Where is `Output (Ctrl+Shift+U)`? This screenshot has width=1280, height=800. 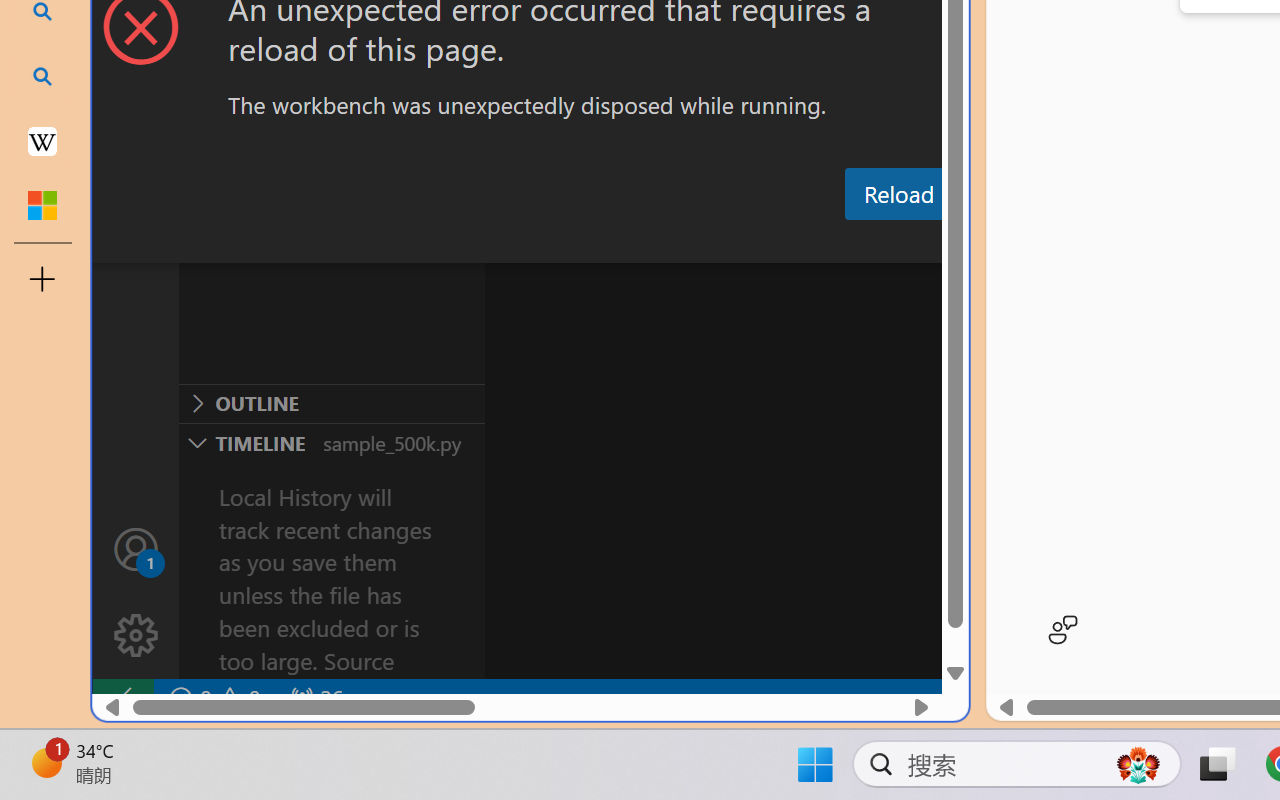
Output (Ctrl+Shift+U) is located at coordinates (696, 243).